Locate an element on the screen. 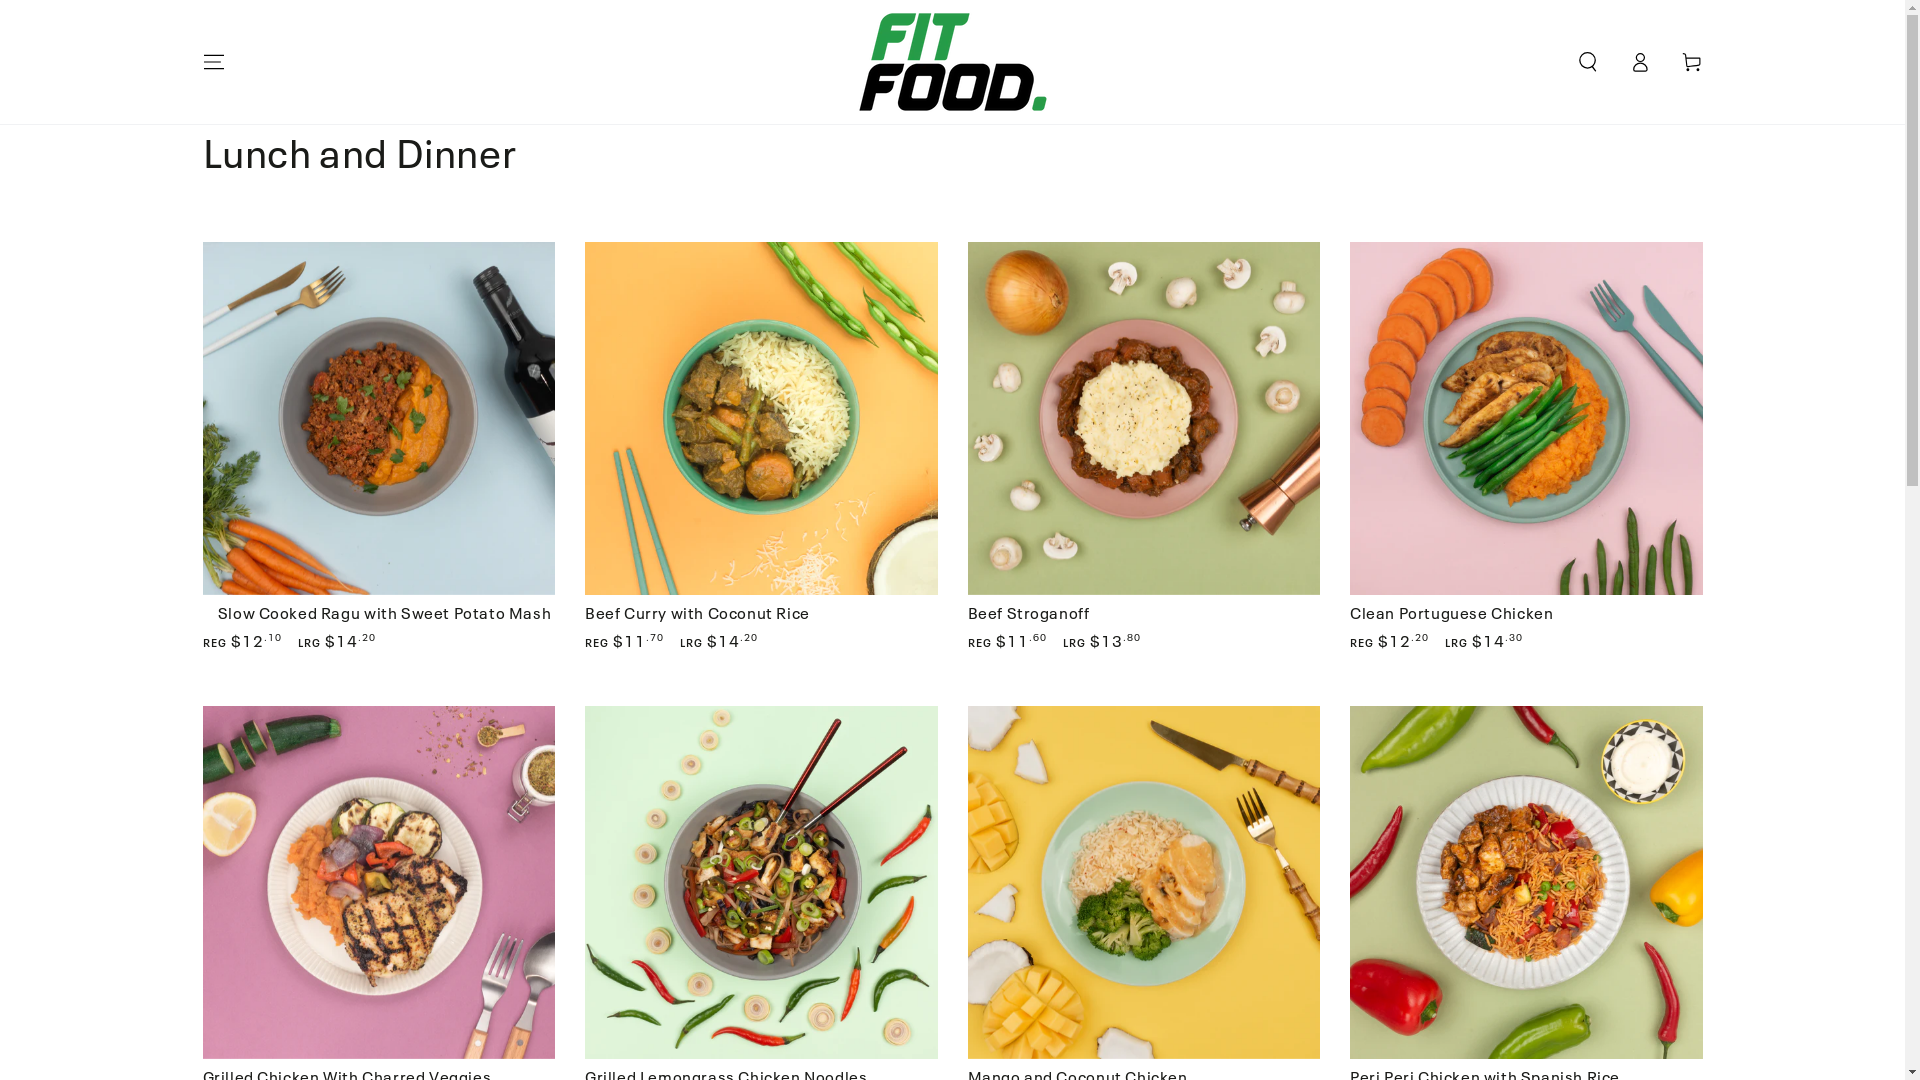 This screenshot has width=1920, height=1080. Clean Portuguese Chicken is located at coordinates (1452, 612).